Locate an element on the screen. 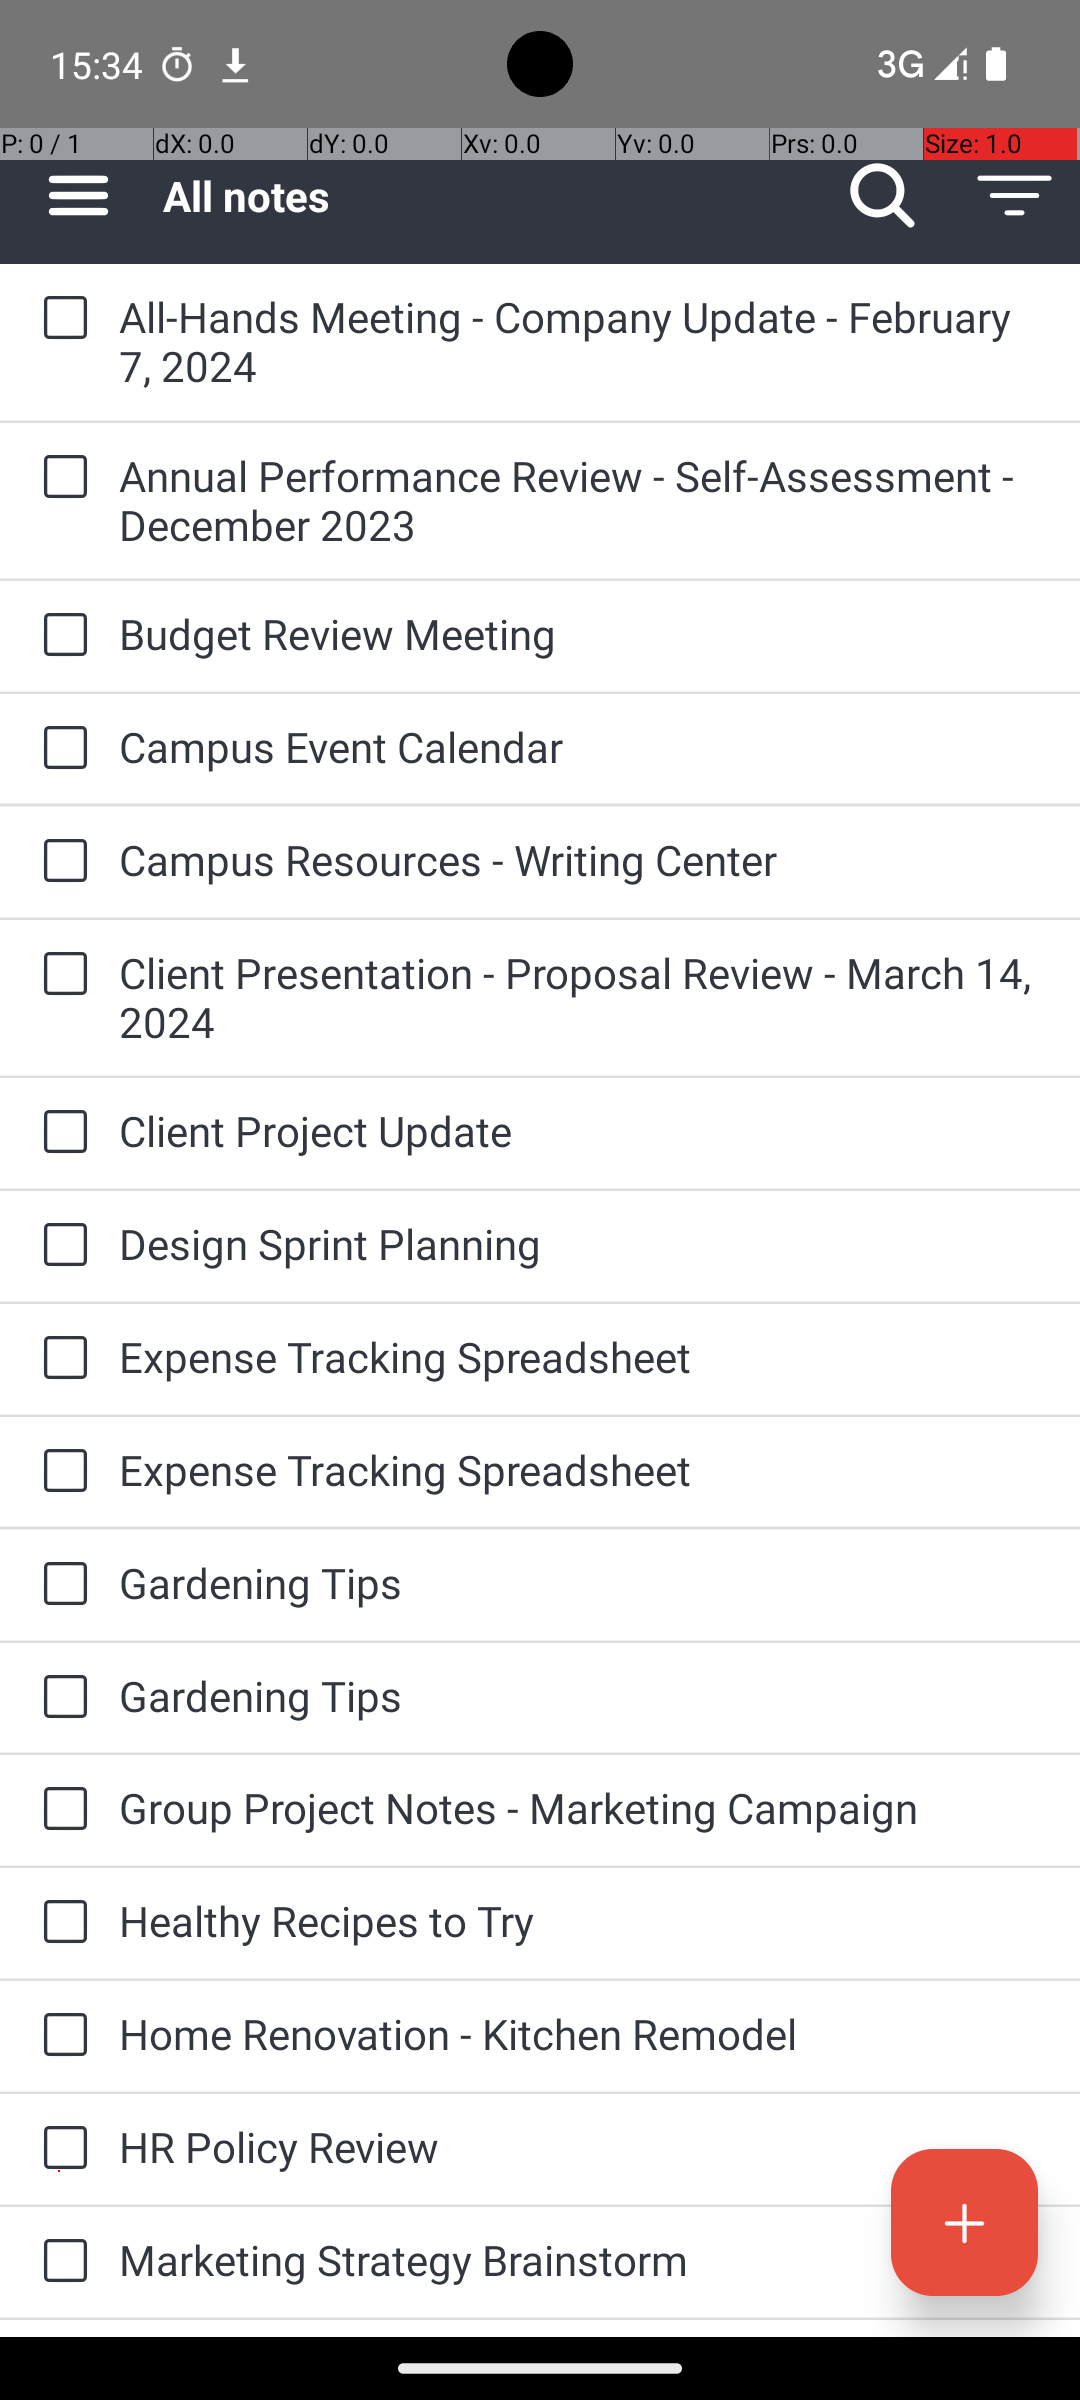 Image resolution: width=1080 pixels, height=2400 pixels. to-do: Healthy Recipes to Try is located at coordinates (60, 1923).